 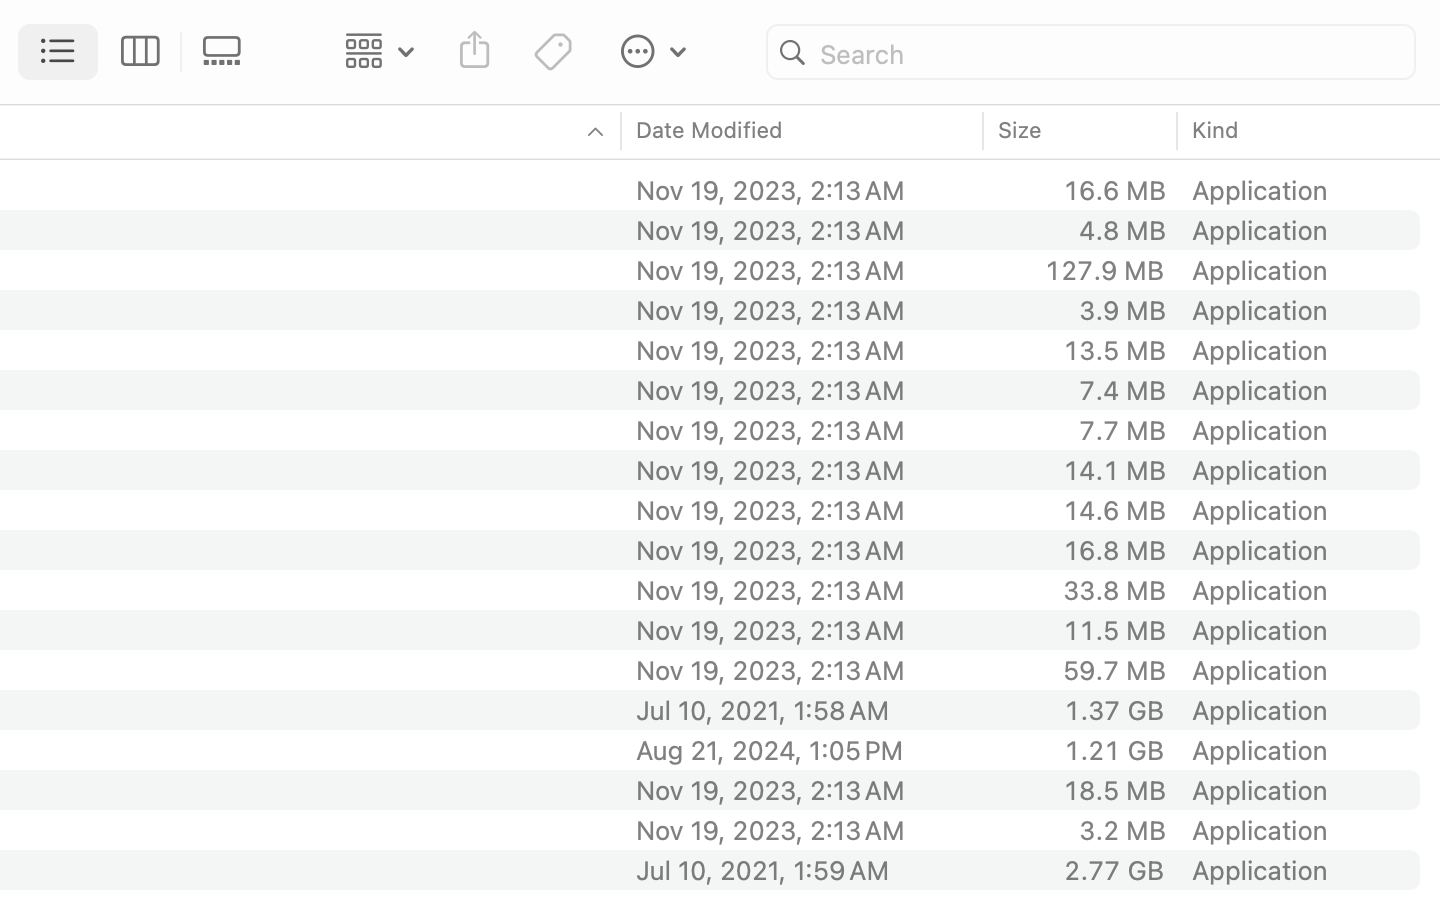 I want to click on 1, so click(x=59, y=52).